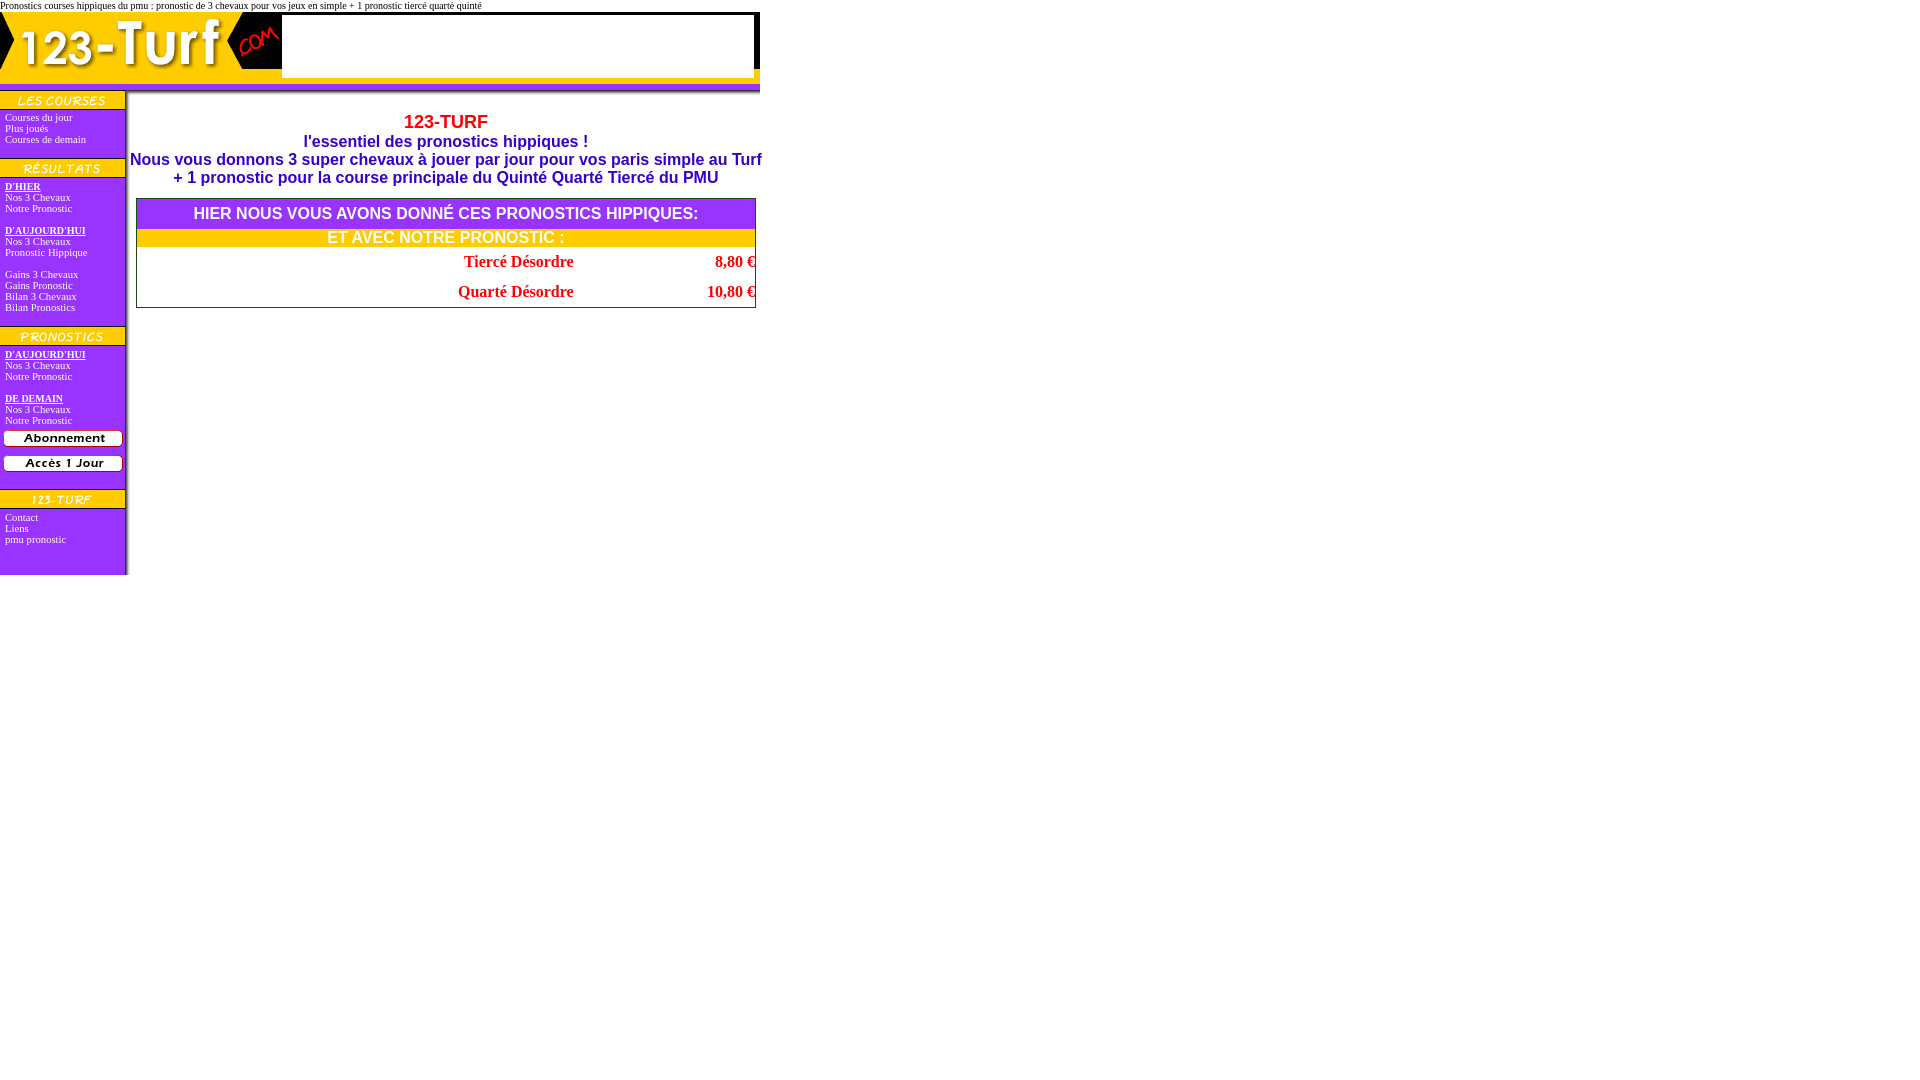 The width and height of the screenshot is (1920, 1080). Describe the element at coordinates (38, 242) in the screenshot. I see `Nos 3 Chevaux` at that location.